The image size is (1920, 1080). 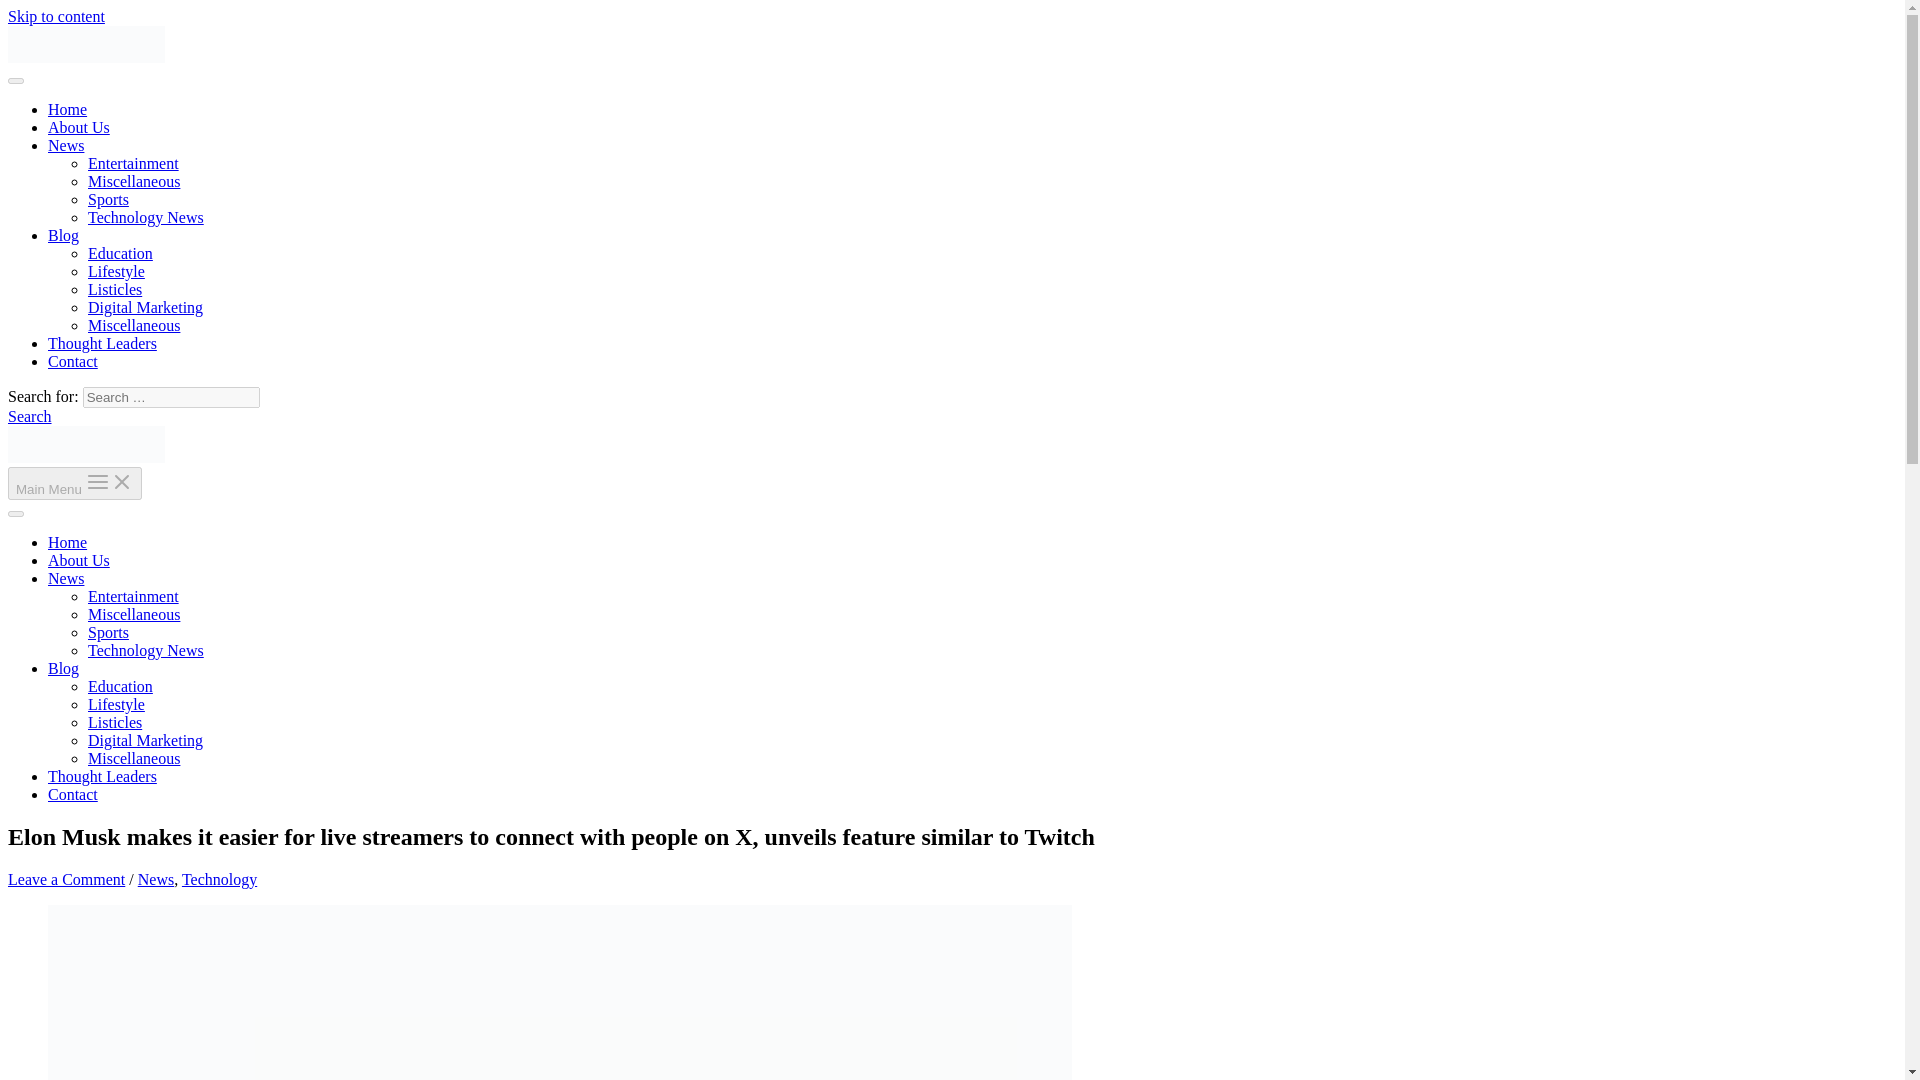 I want to click on Home, so click(x=67, y=109).